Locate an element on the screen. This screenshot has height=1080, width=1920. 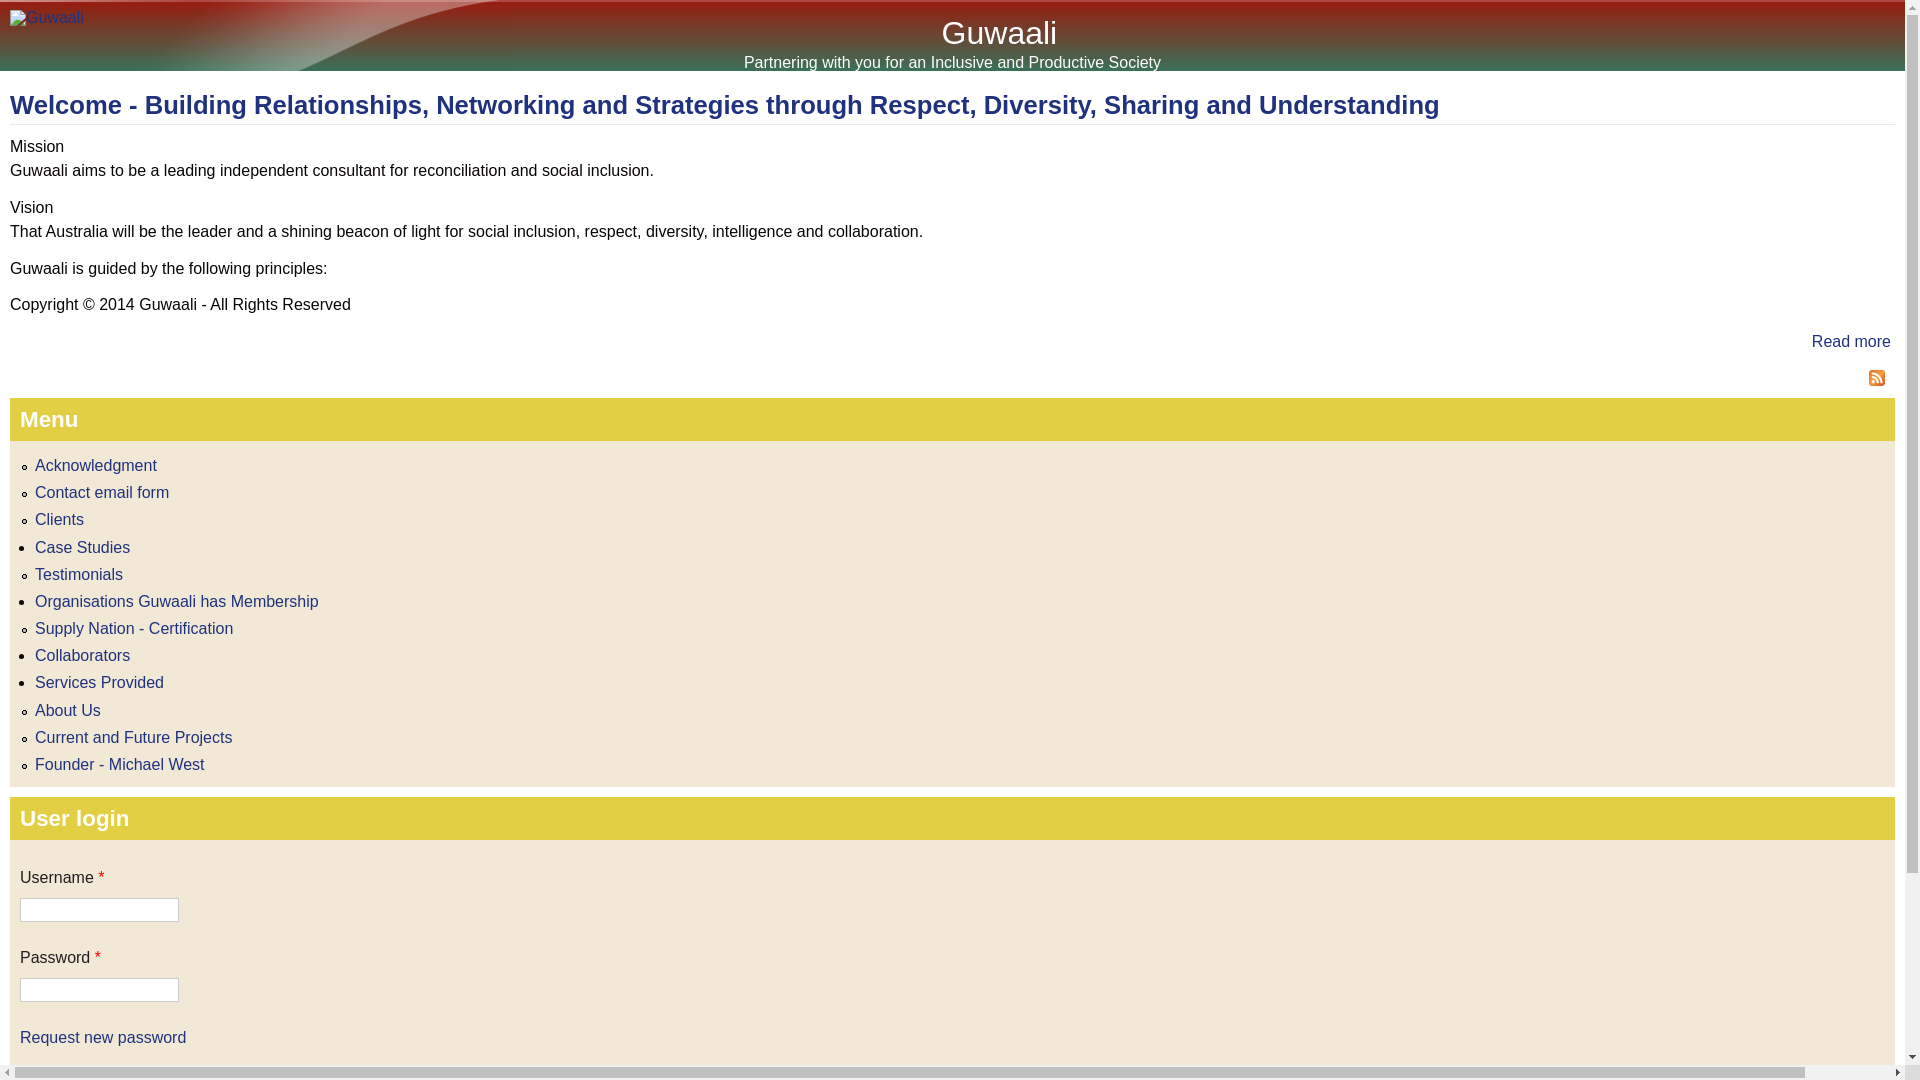
Supply Nation - Certification is located at coordinates (134, 628).